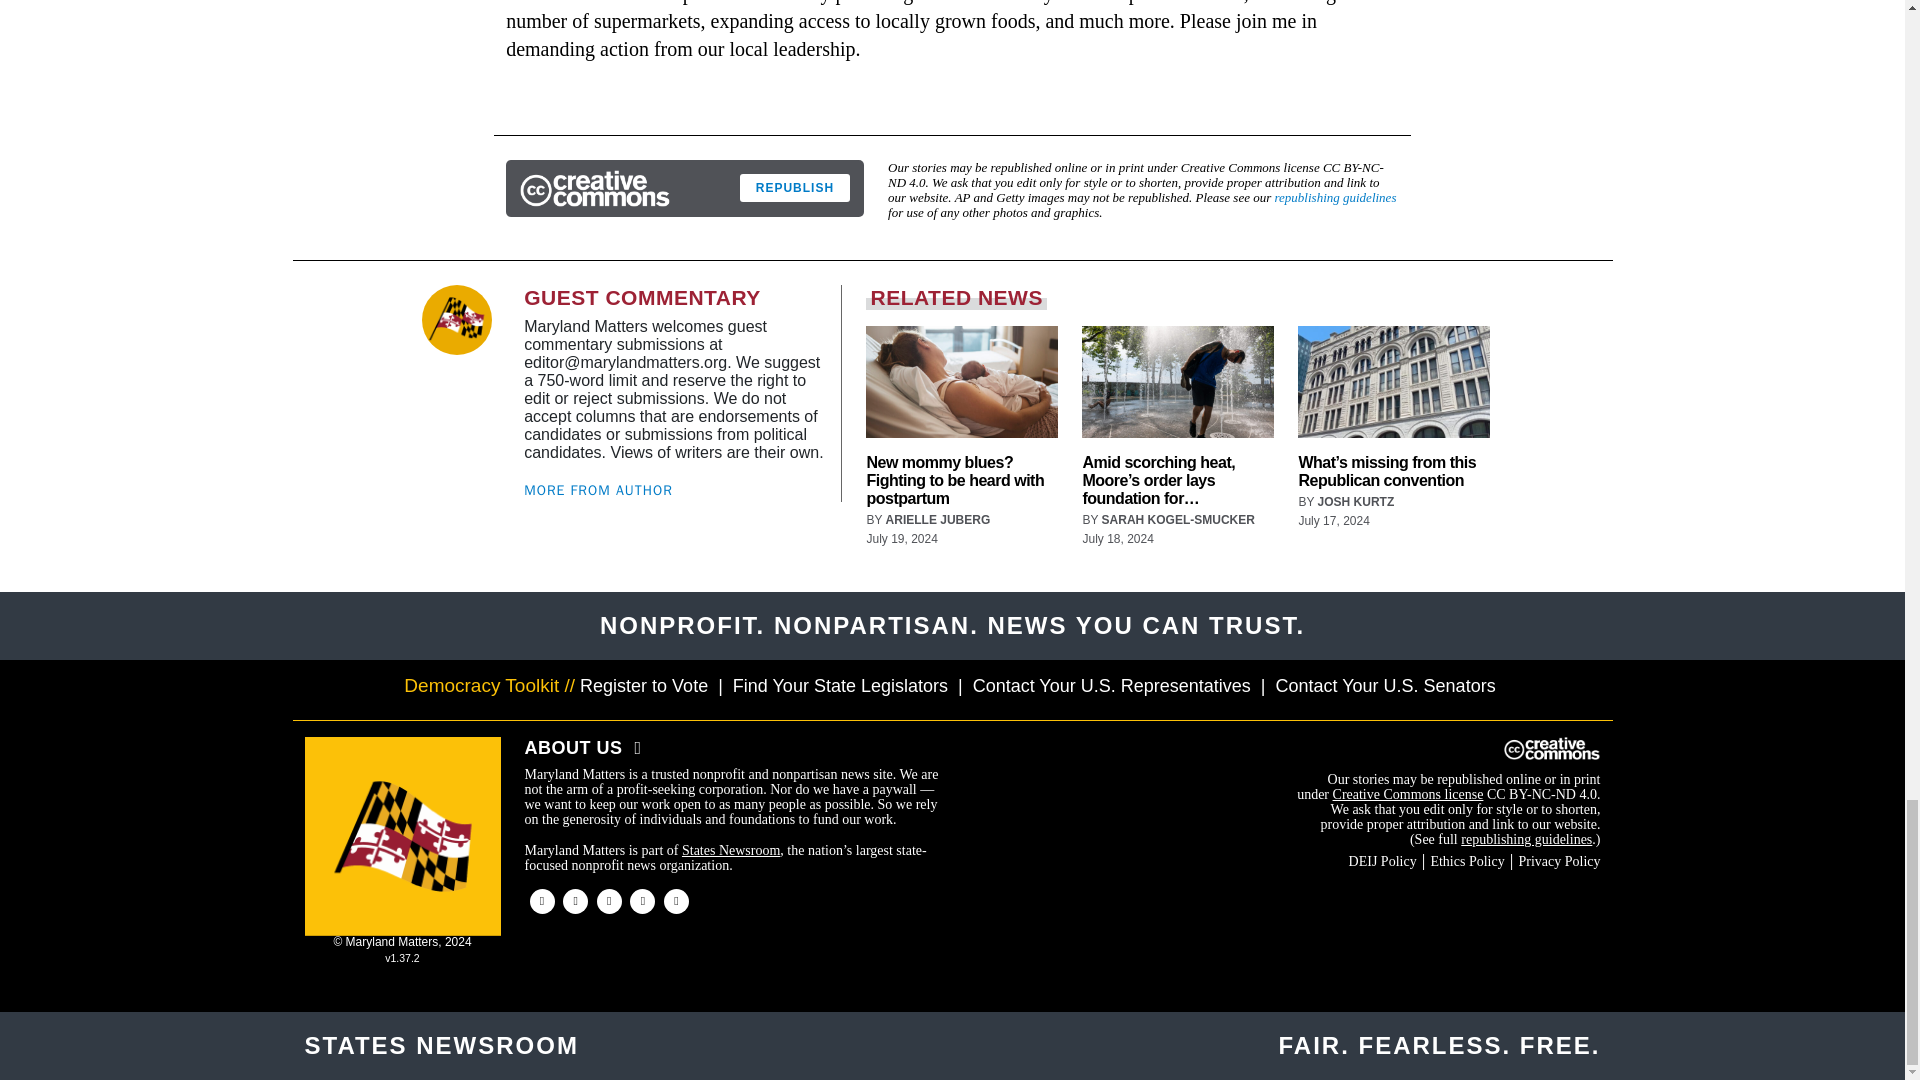 The height and width of the screenshot is (1080, 1920). What do you see at coordinates (1178, 520) in the screenshot?
I see `Posts by Sarah Kogel-Smucker` at bounding box center [1178, 520].